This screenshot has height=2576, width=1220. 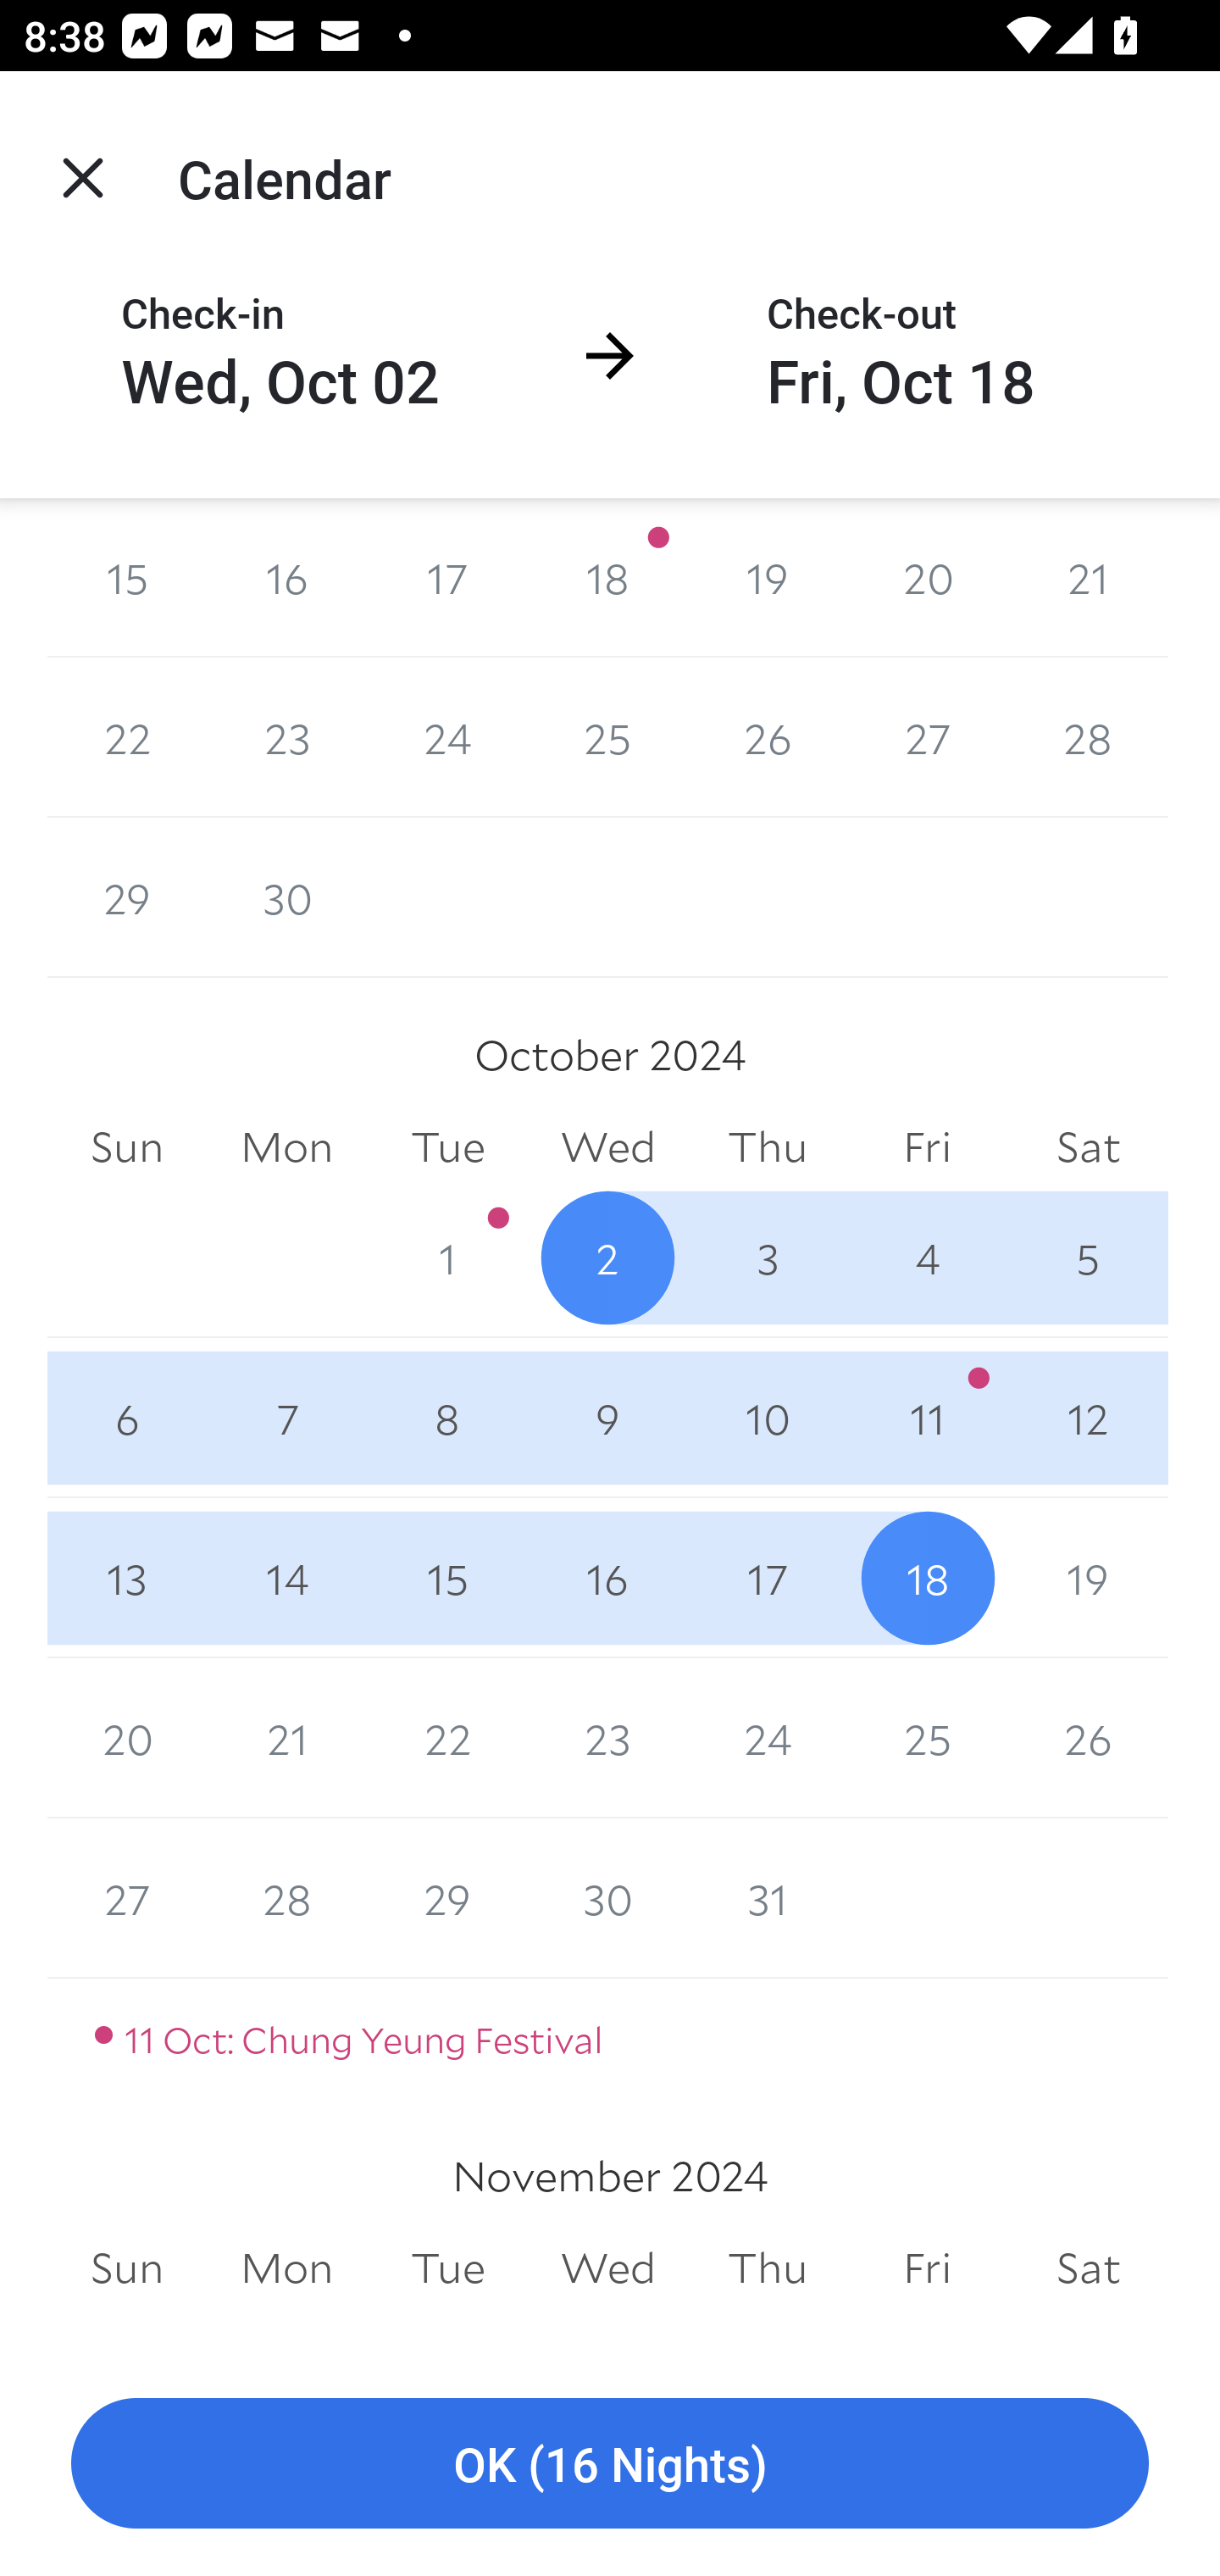 I want to click on 27 27 September 2024, so click(x=927, y=736).